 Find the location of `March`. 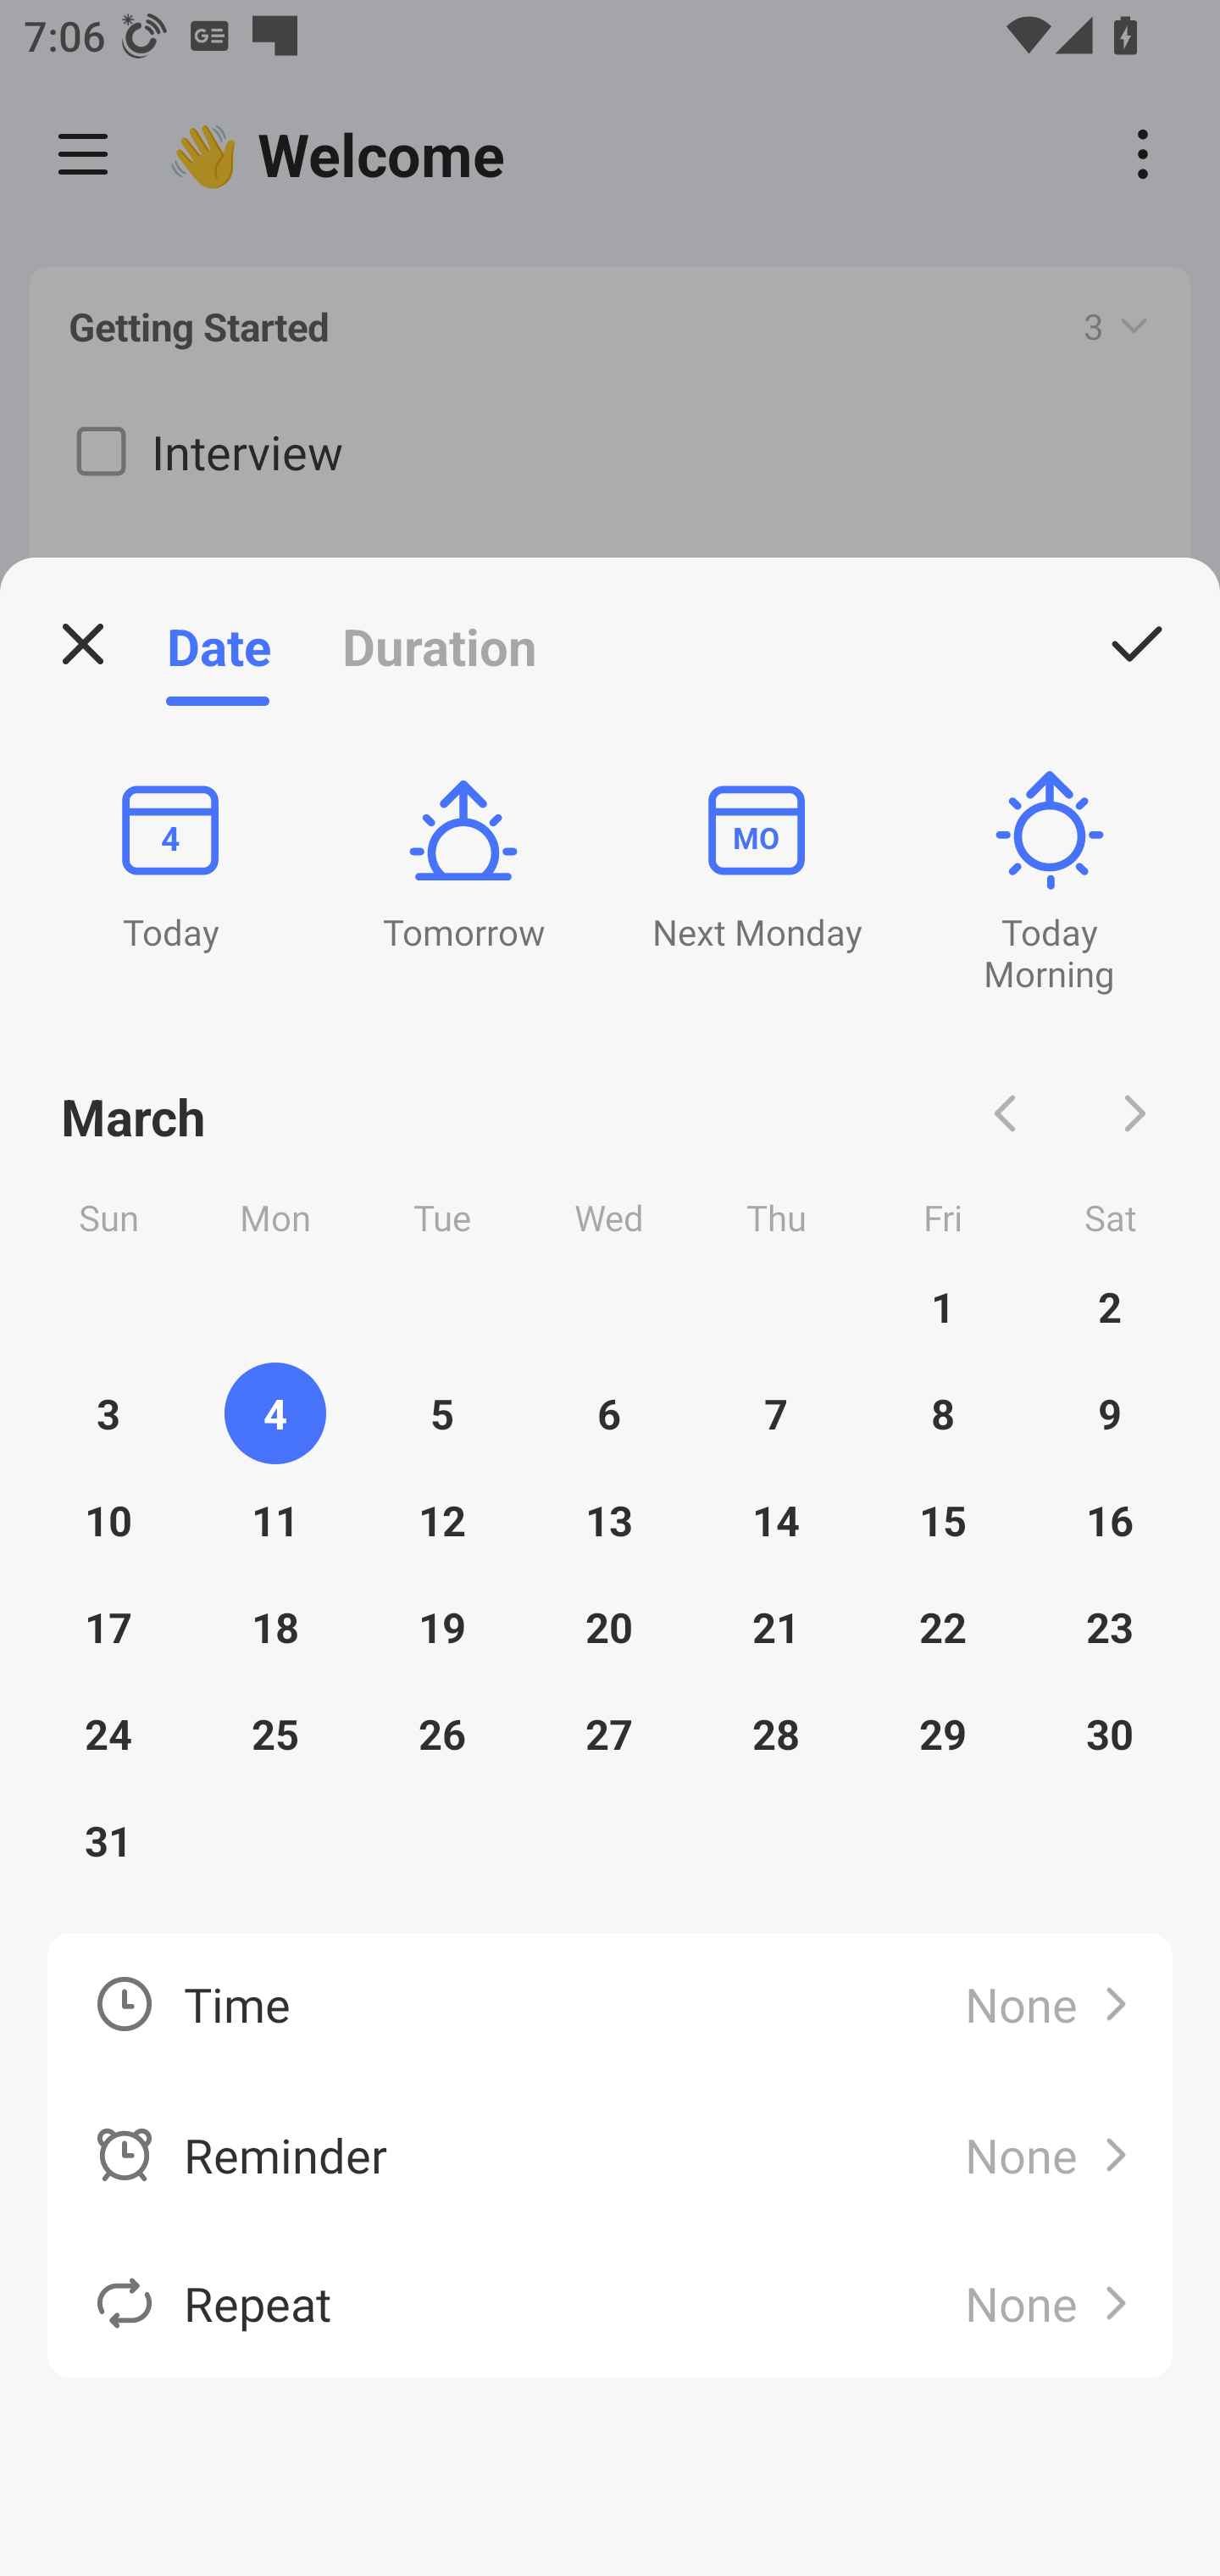

March is located at coordinates (134, 1113).